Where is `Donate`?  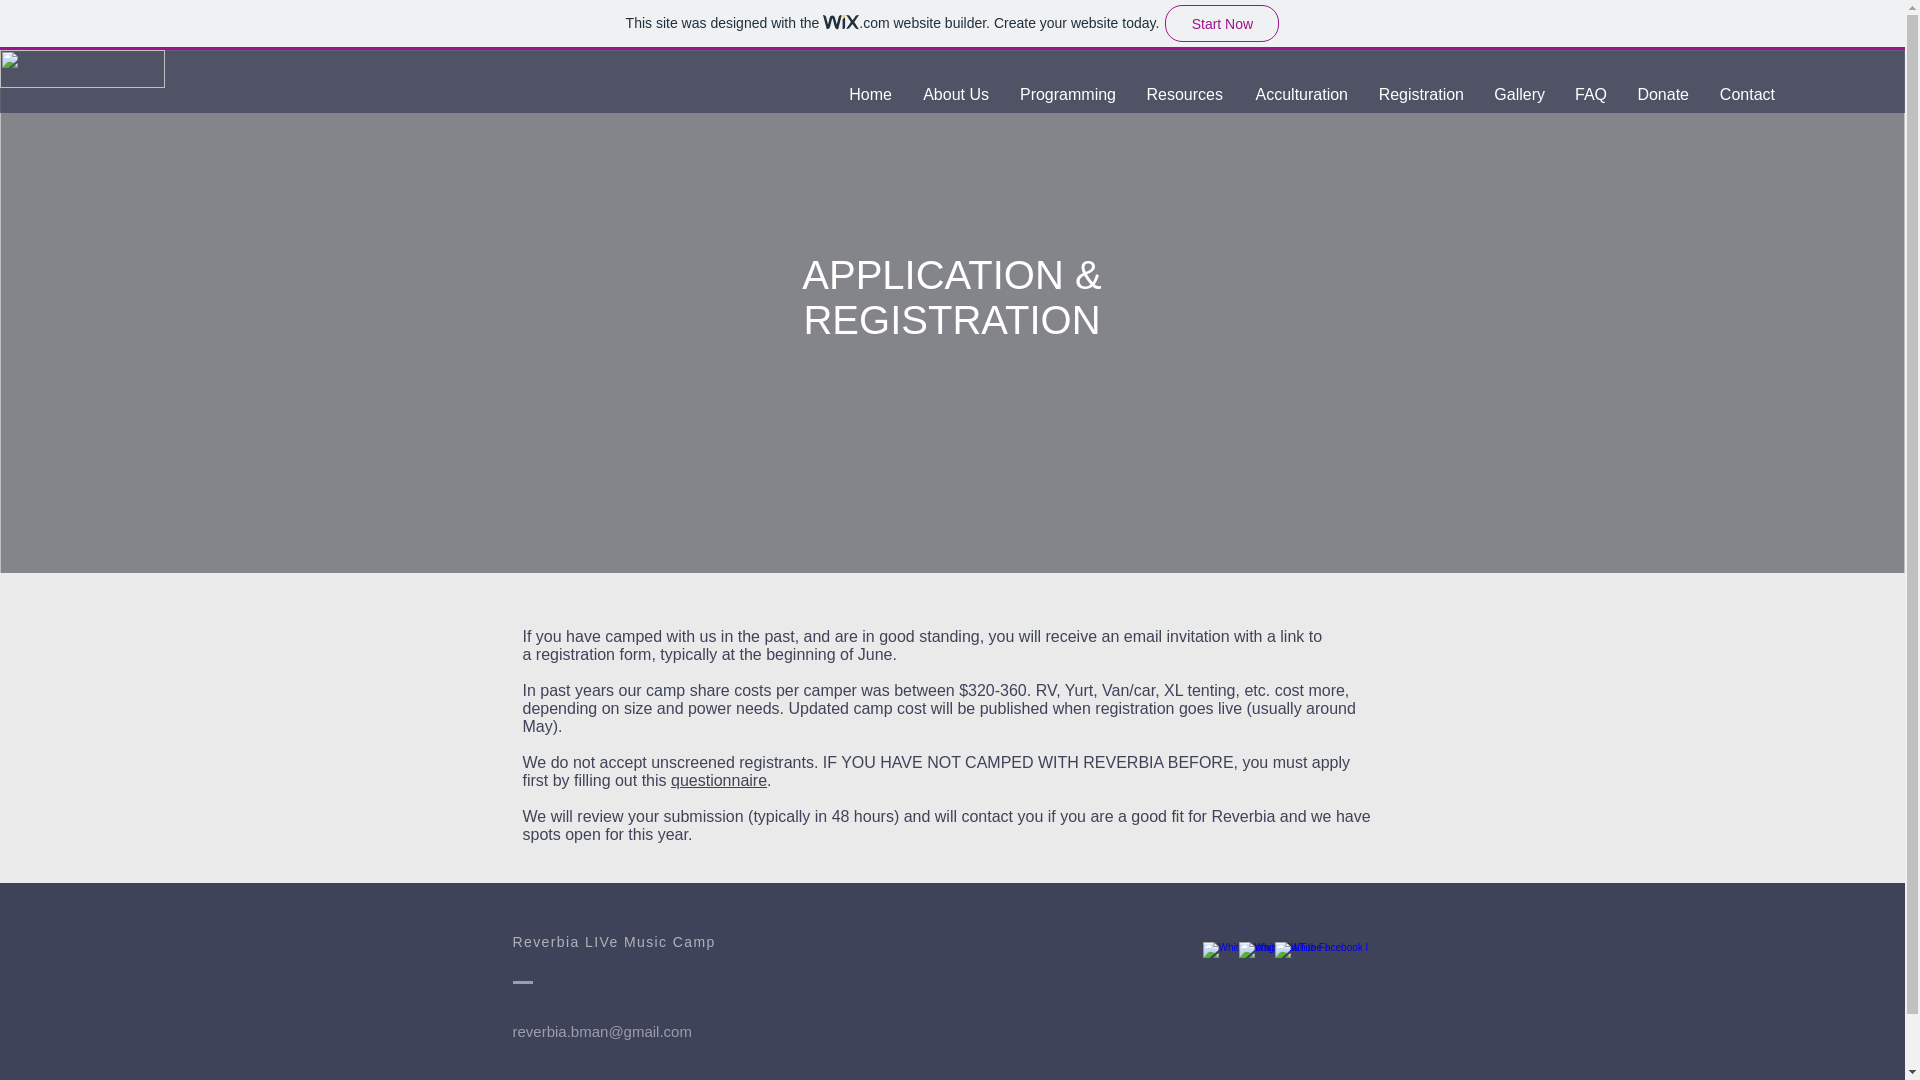
Donate is located at coordinates (1663, 94).